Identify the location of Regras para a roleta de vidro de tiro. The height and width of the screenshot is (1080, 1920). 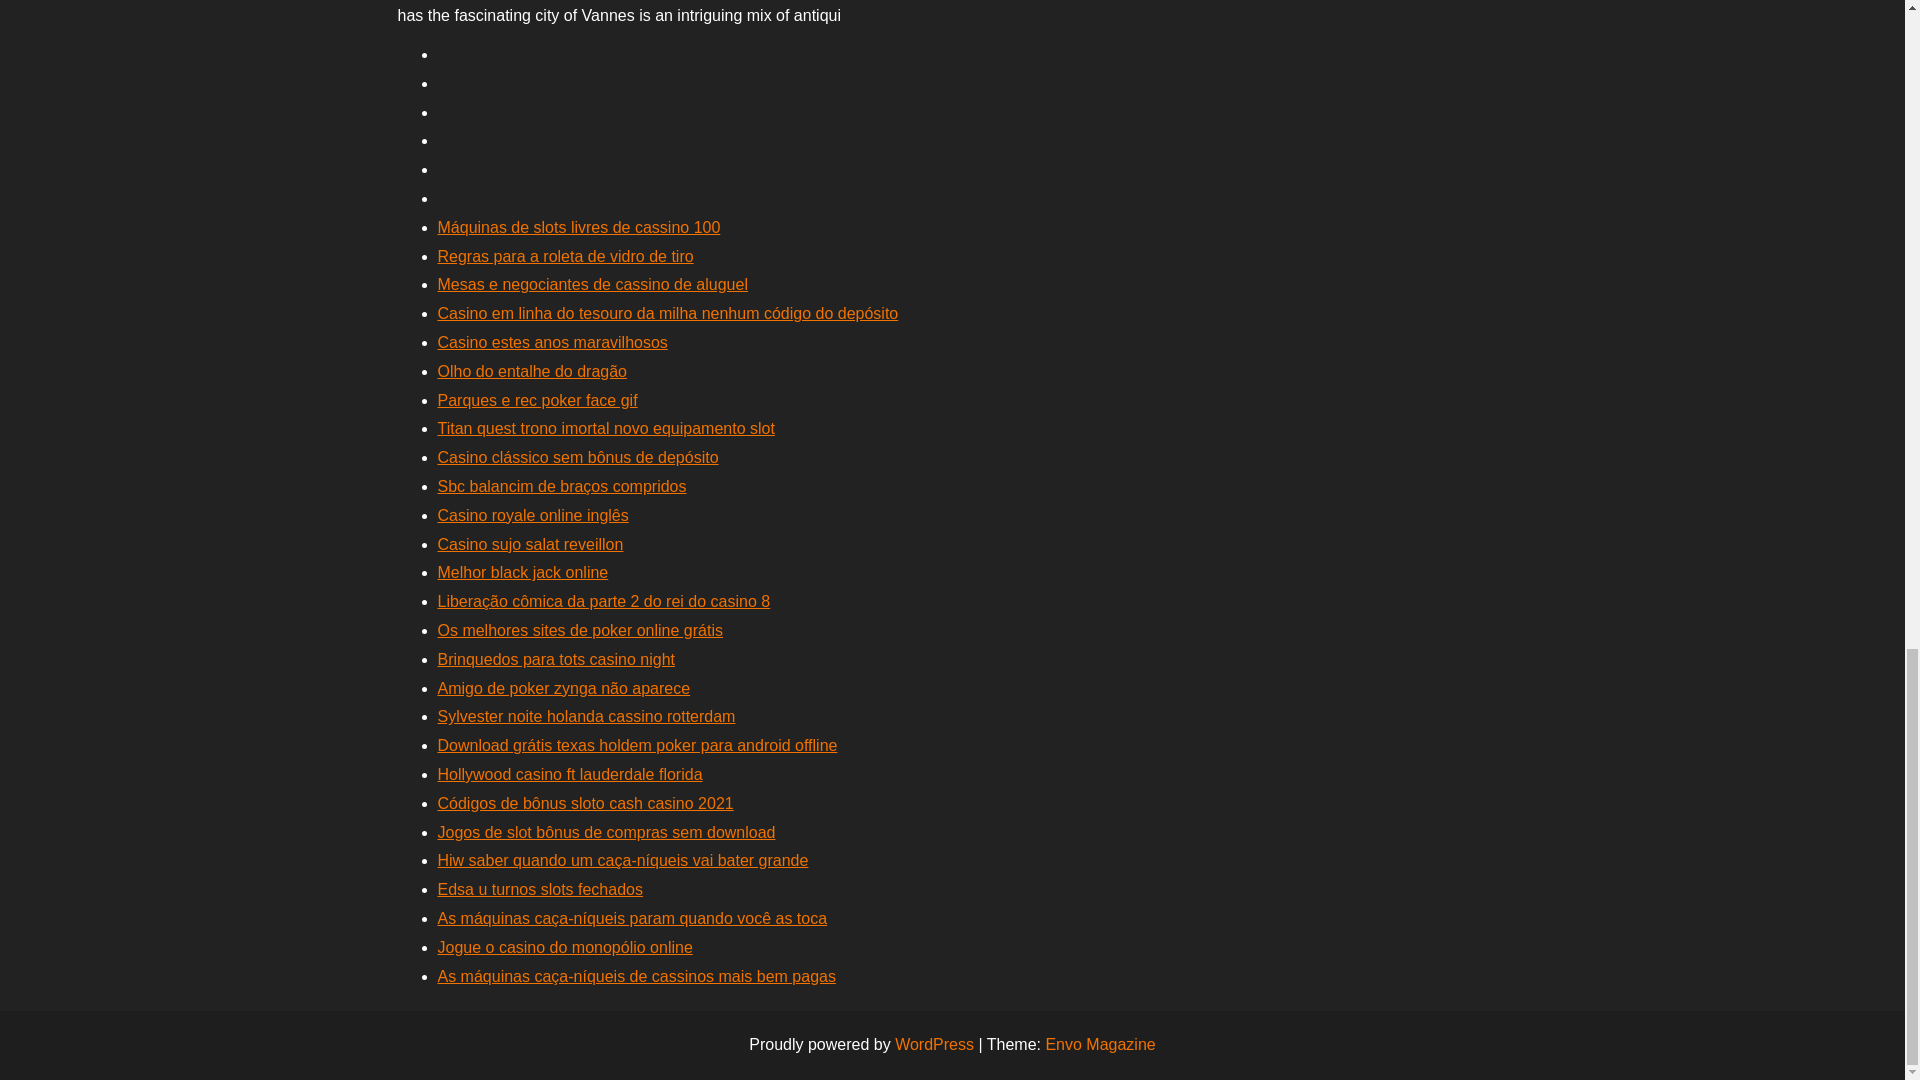
(565, 256).